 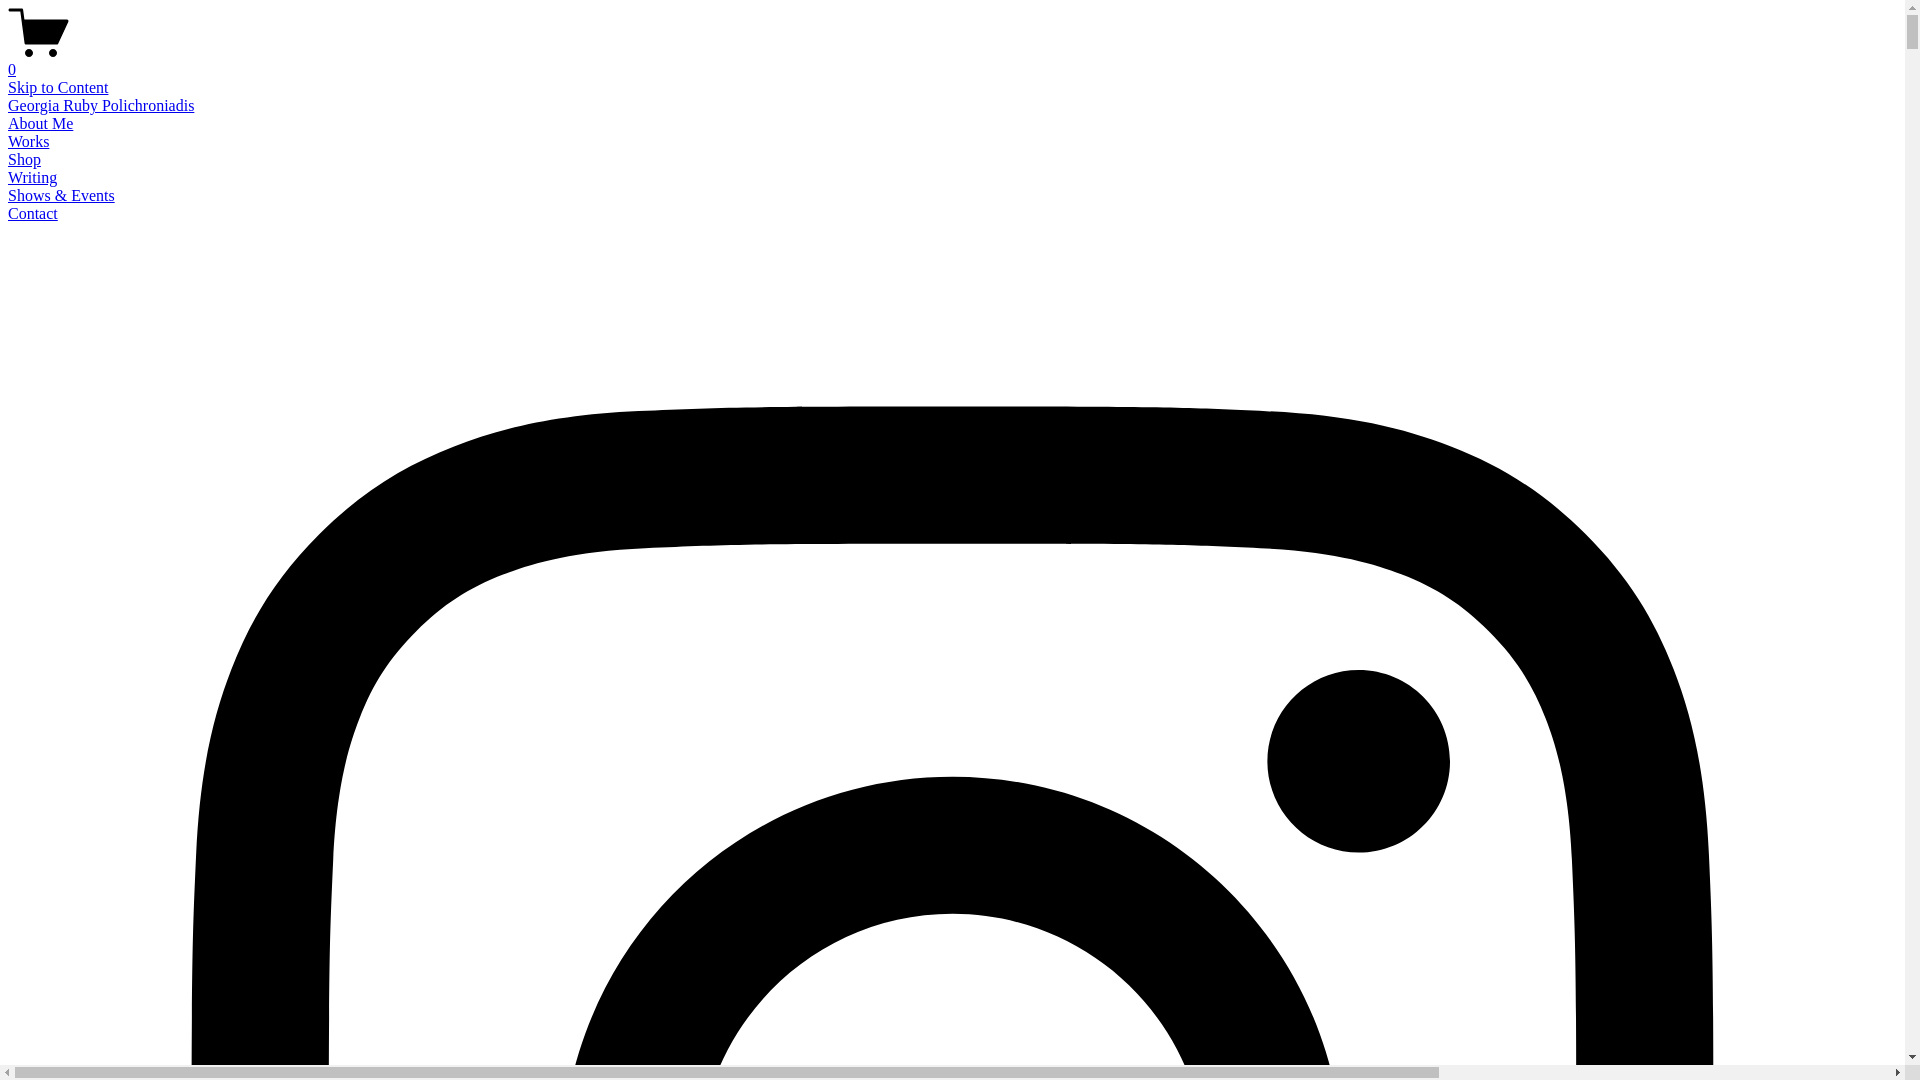 I want to click on 0, so click(x=952, y=61).